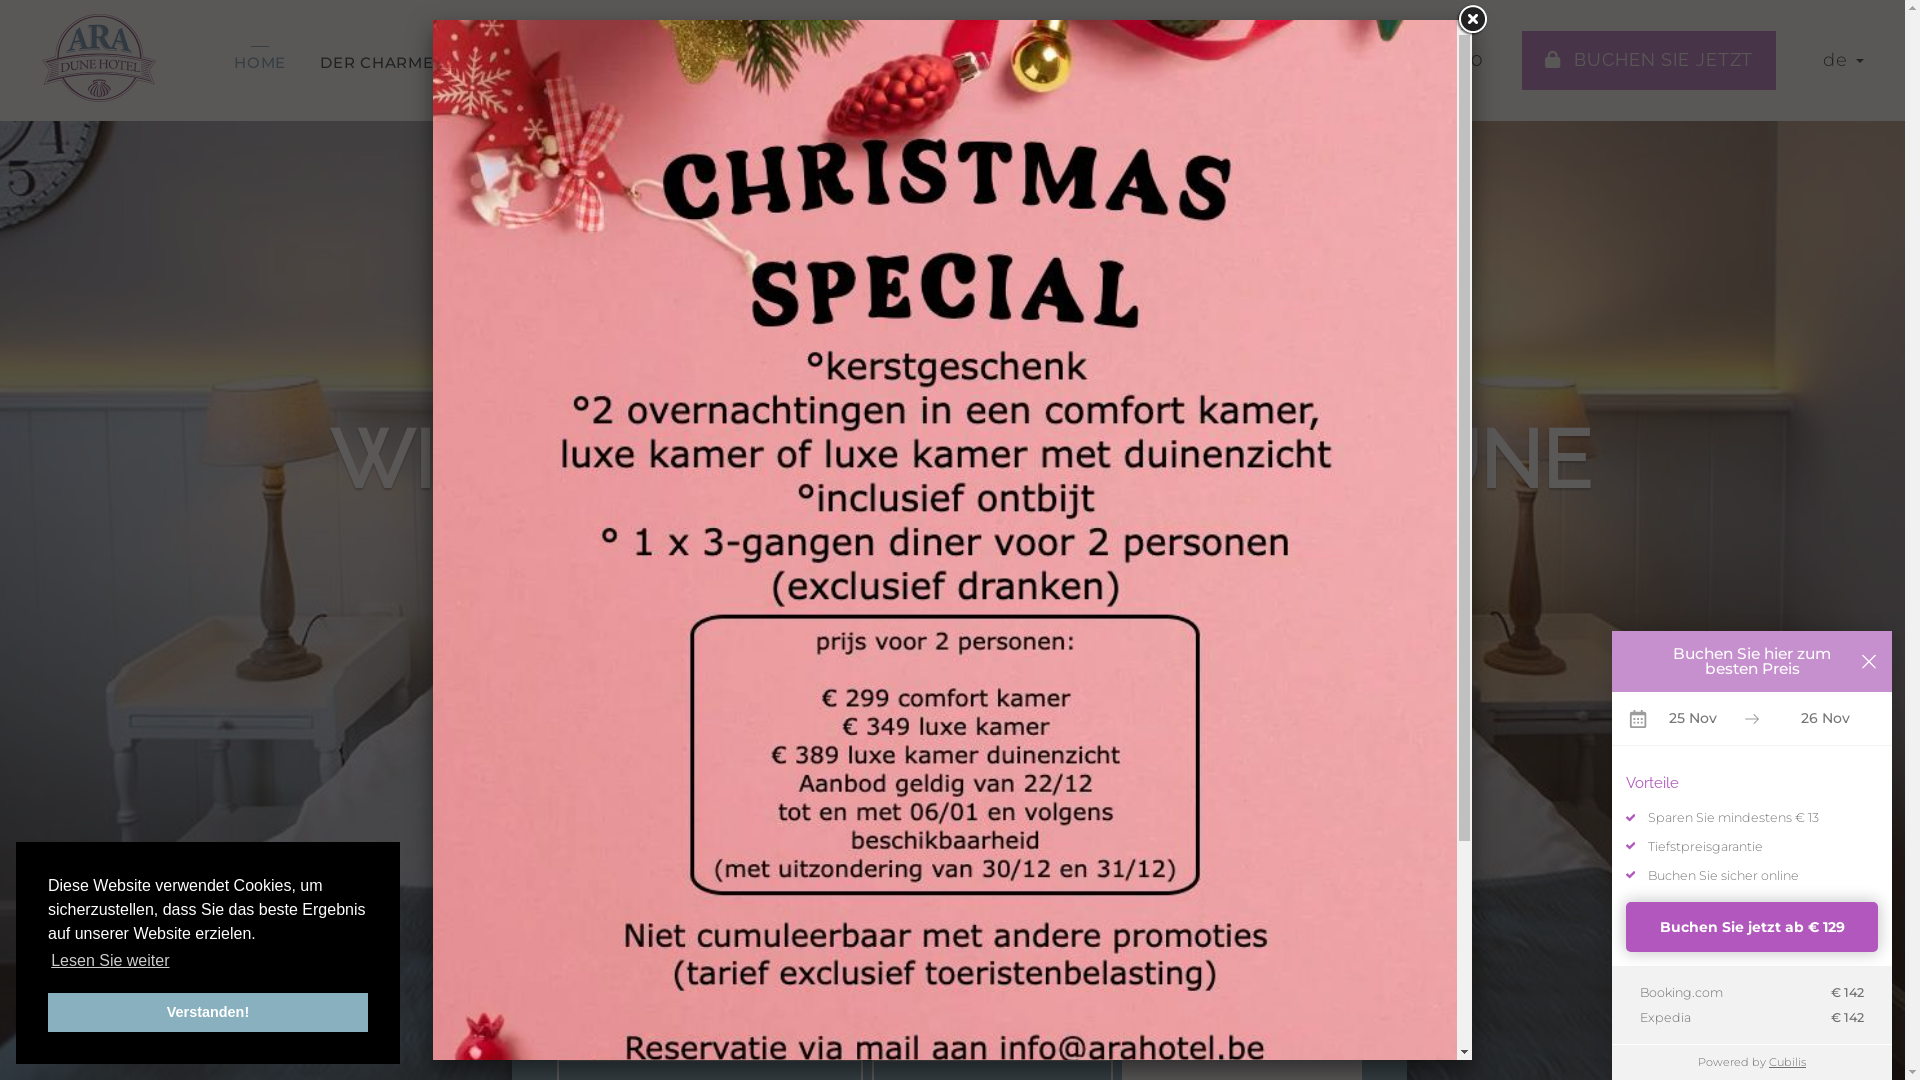 The height and width of the screenshot is (1080, 1920). I want to click on Lesen Sie weiter, so click(110, 961).